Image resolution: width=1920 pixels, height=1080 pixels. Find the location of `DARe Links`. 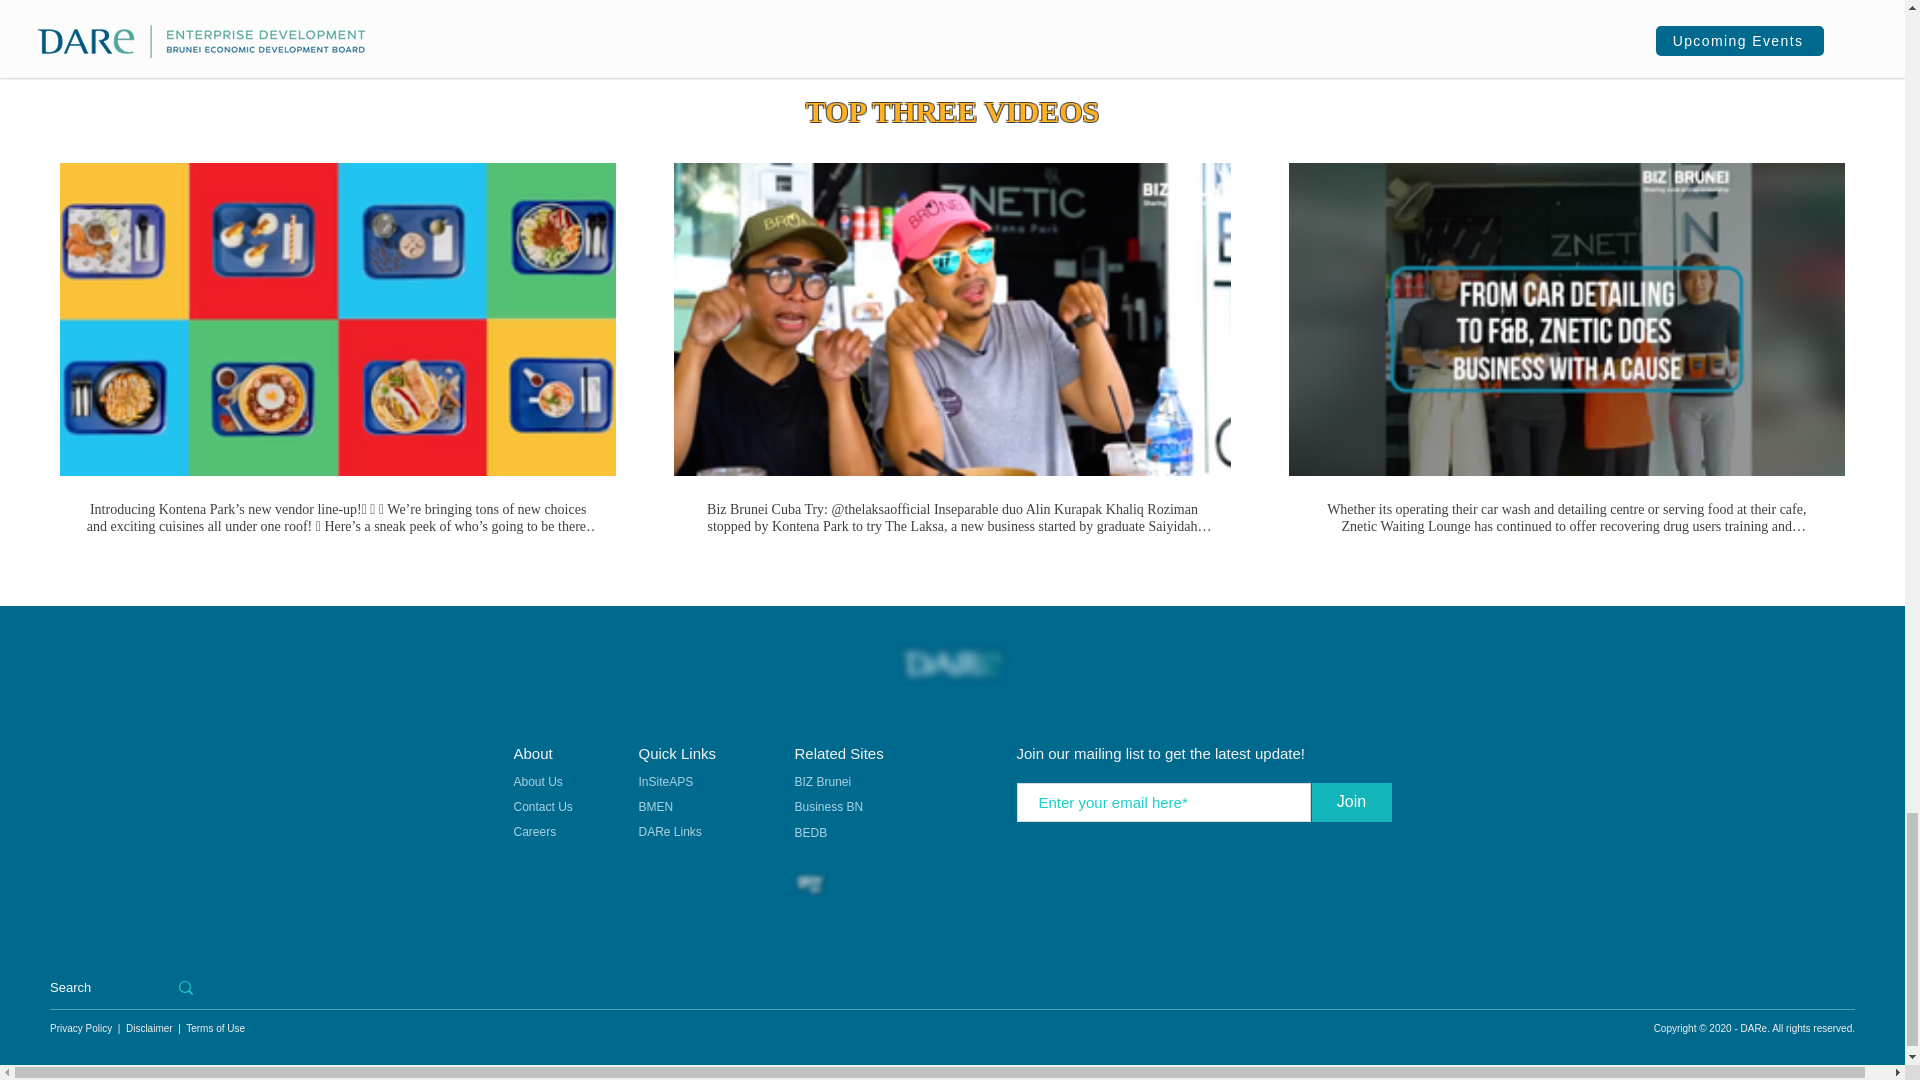

DARe Links is located at coordinates (670, 832).